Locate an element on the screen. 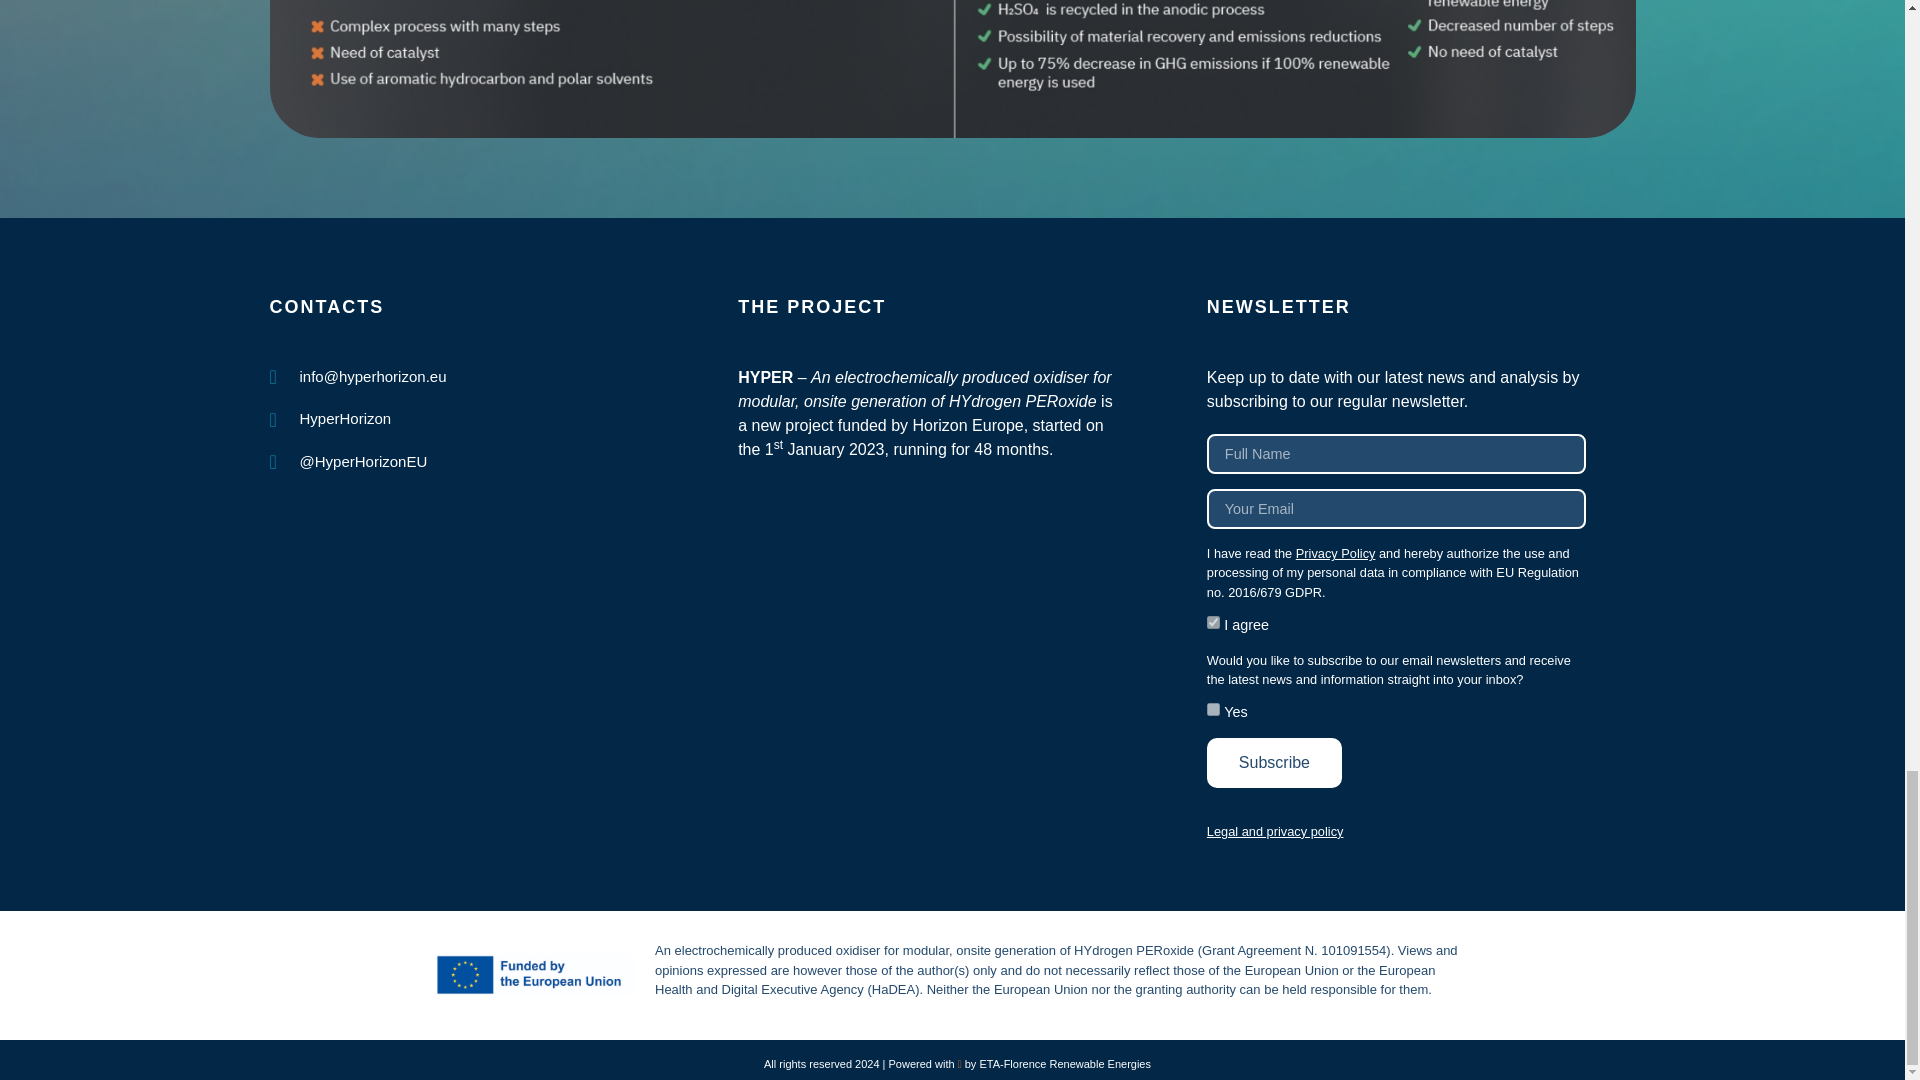 This screenshot has height=1080, width=1920. Subscribe is located at coordinates (1274, 762).